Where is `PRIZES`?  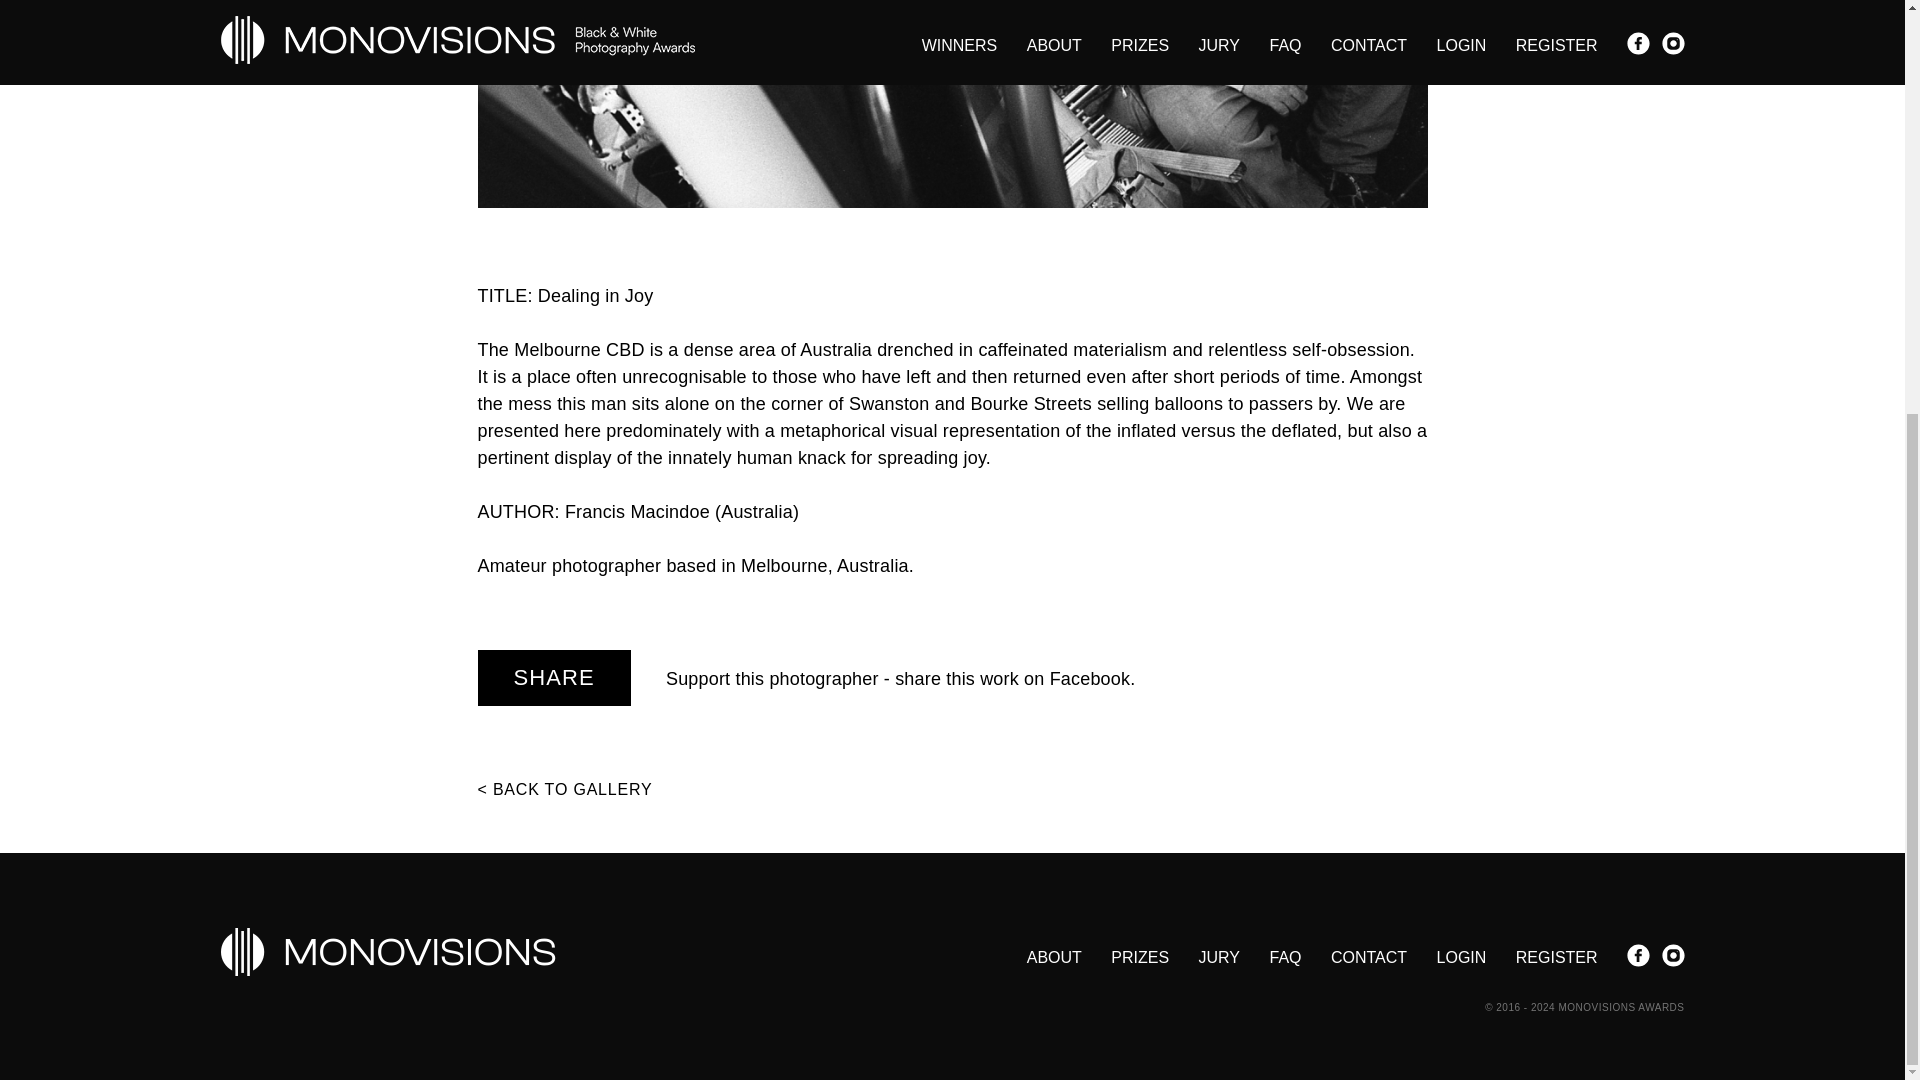
PRIZES is located at coordinates (1140, 958).